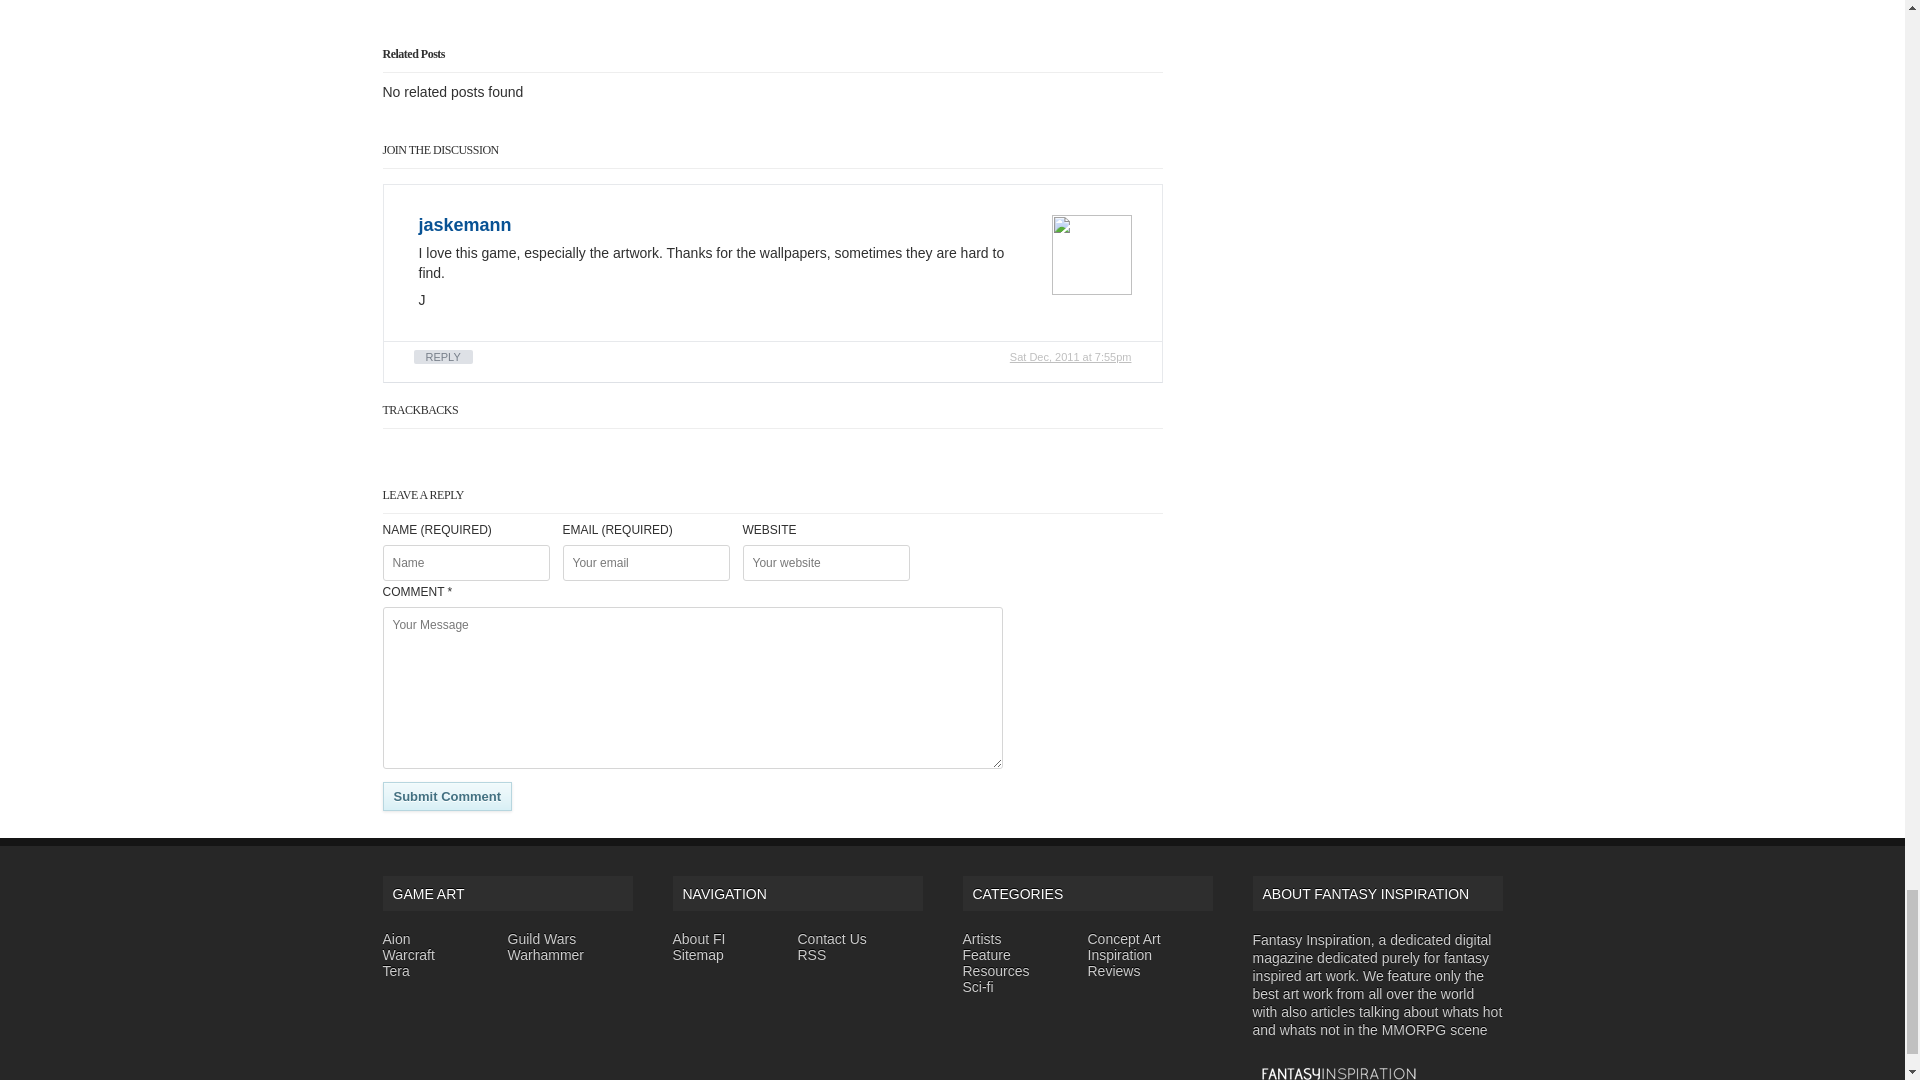 Image resolution: width=1920 pixels, height=1080 pixels. What do you see at coordinates (646, 563) in the screenshot?
I see `Your email` at bounding box center [646, 563].